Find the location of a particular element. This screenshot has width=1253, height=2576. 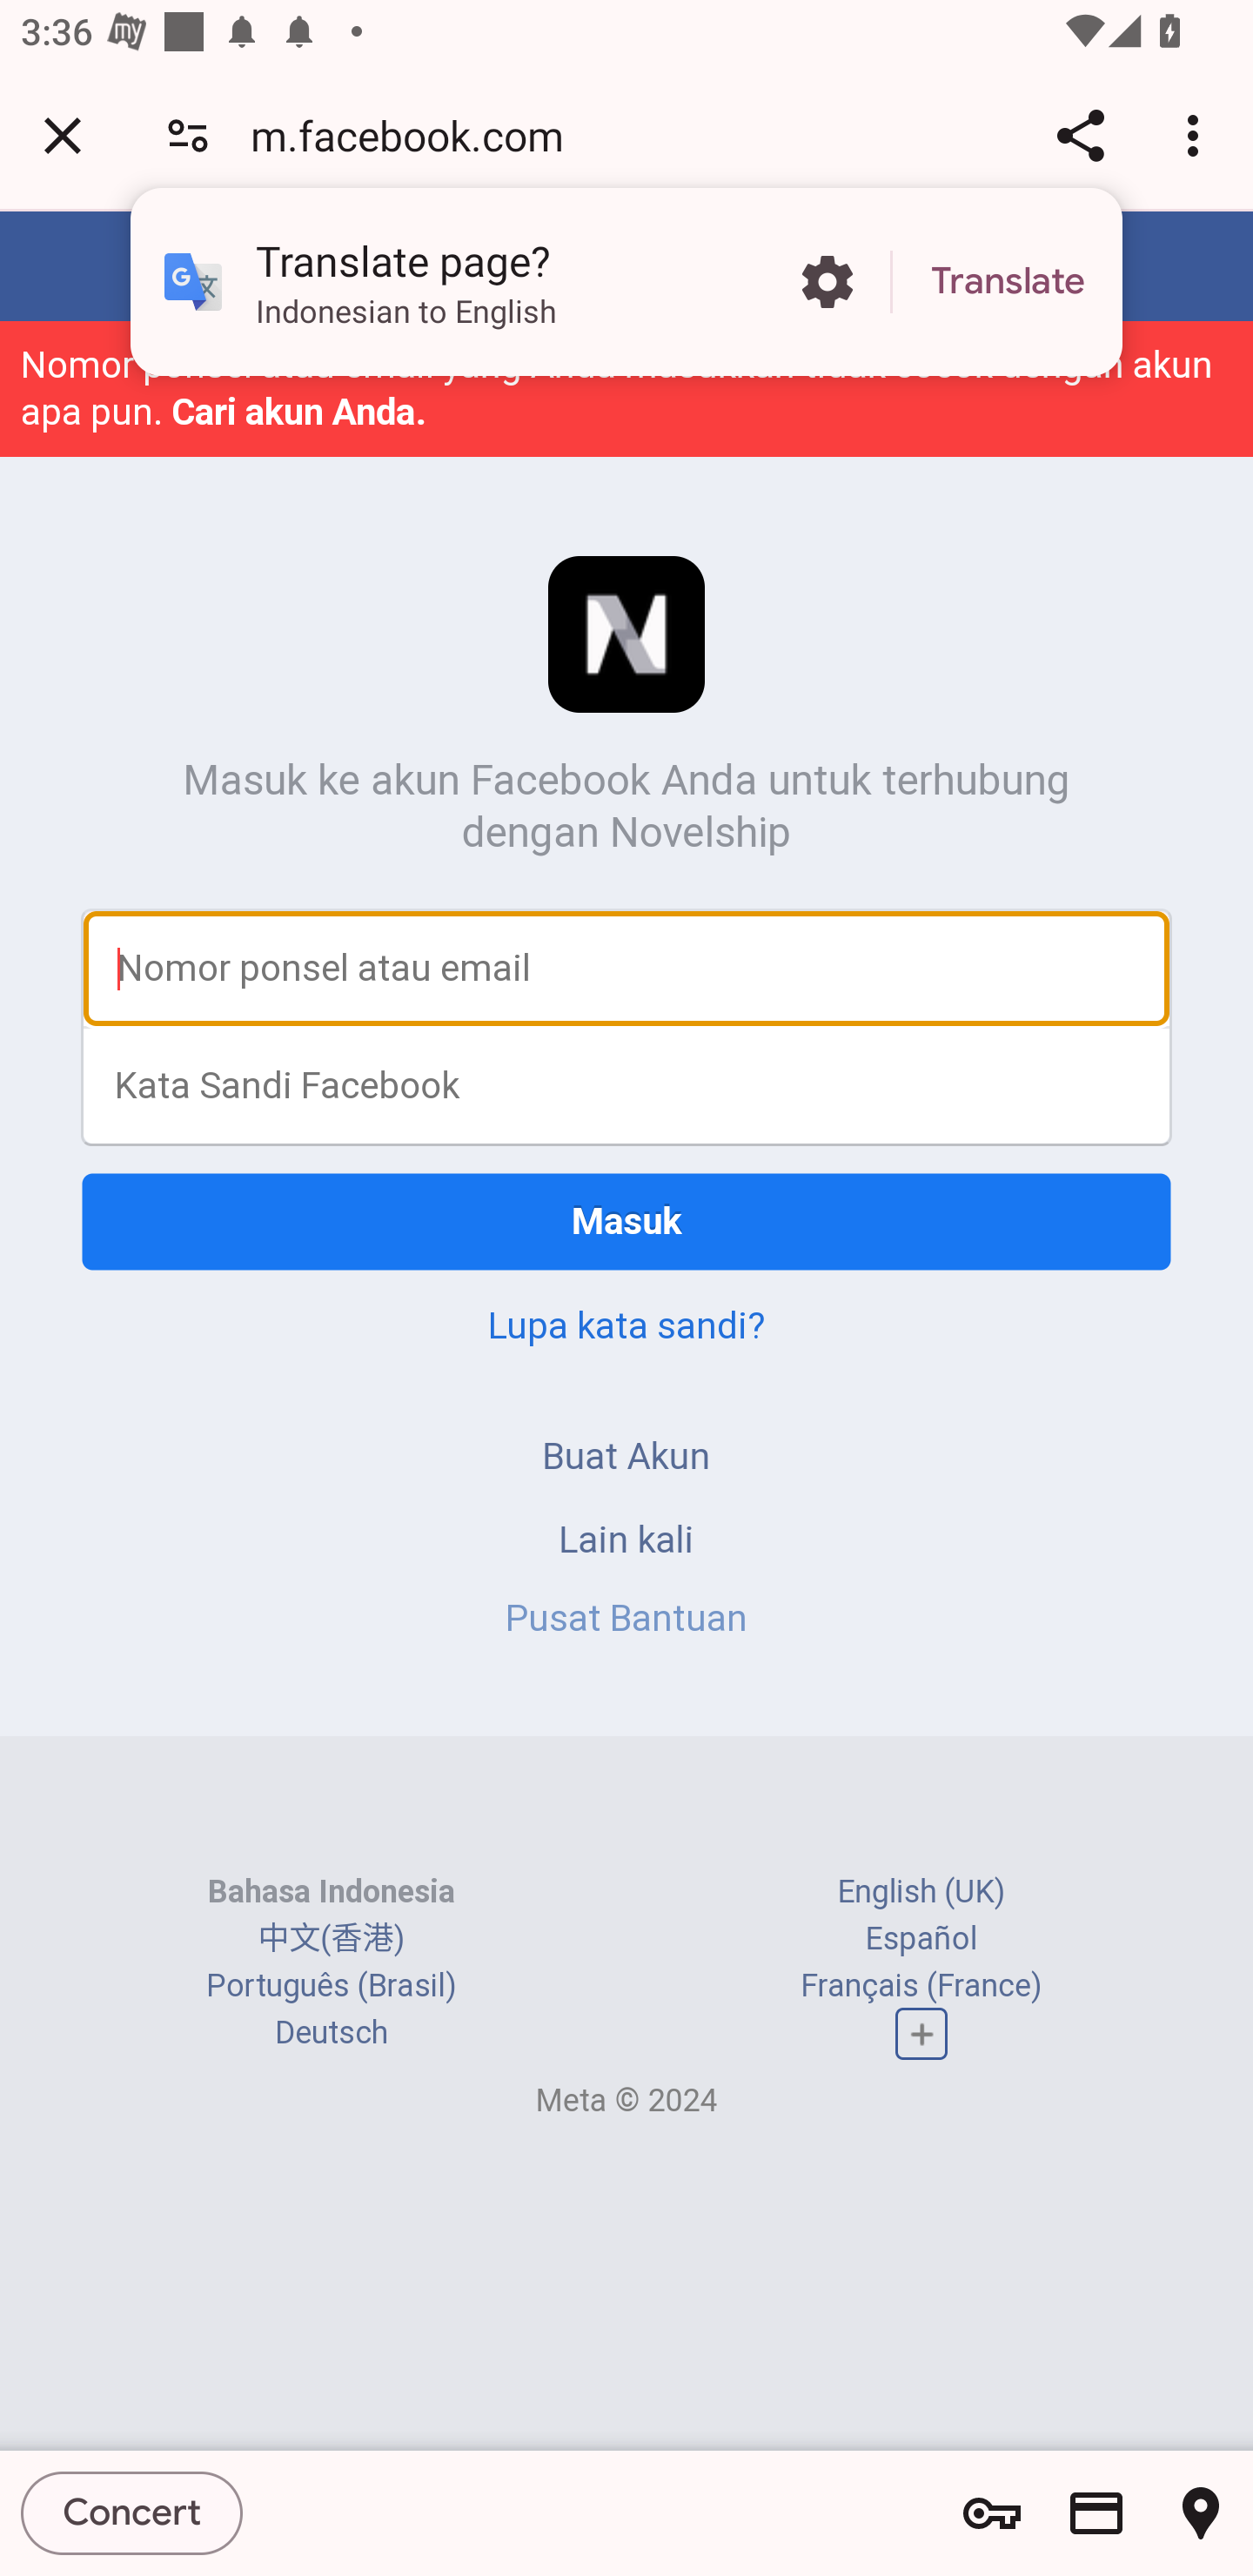

Show saved payment methods is located at coordinates (1096, 2513).